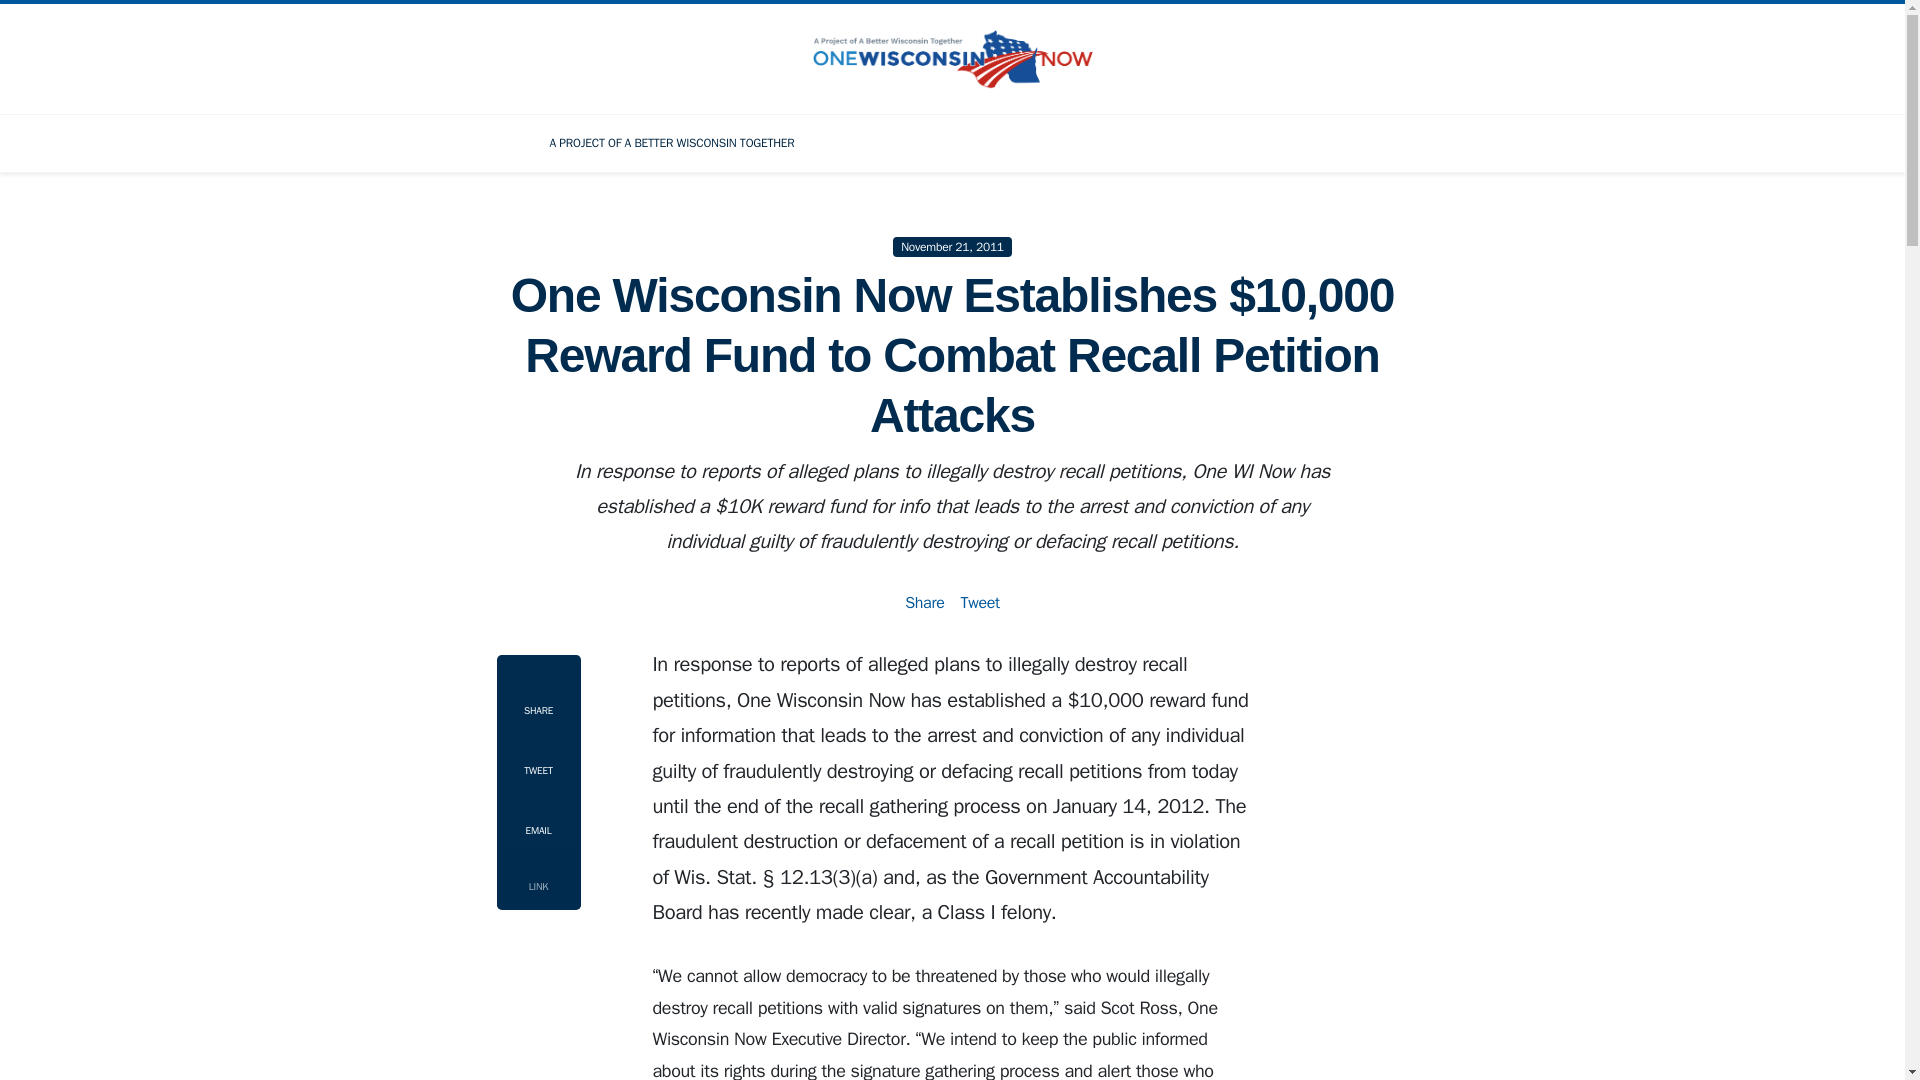 This screenshot has height=1080, width=1920. What do you see at coordinates (1404, 142) in the screenshot?
I see `YouTube` at bounding box center [1404, 142].